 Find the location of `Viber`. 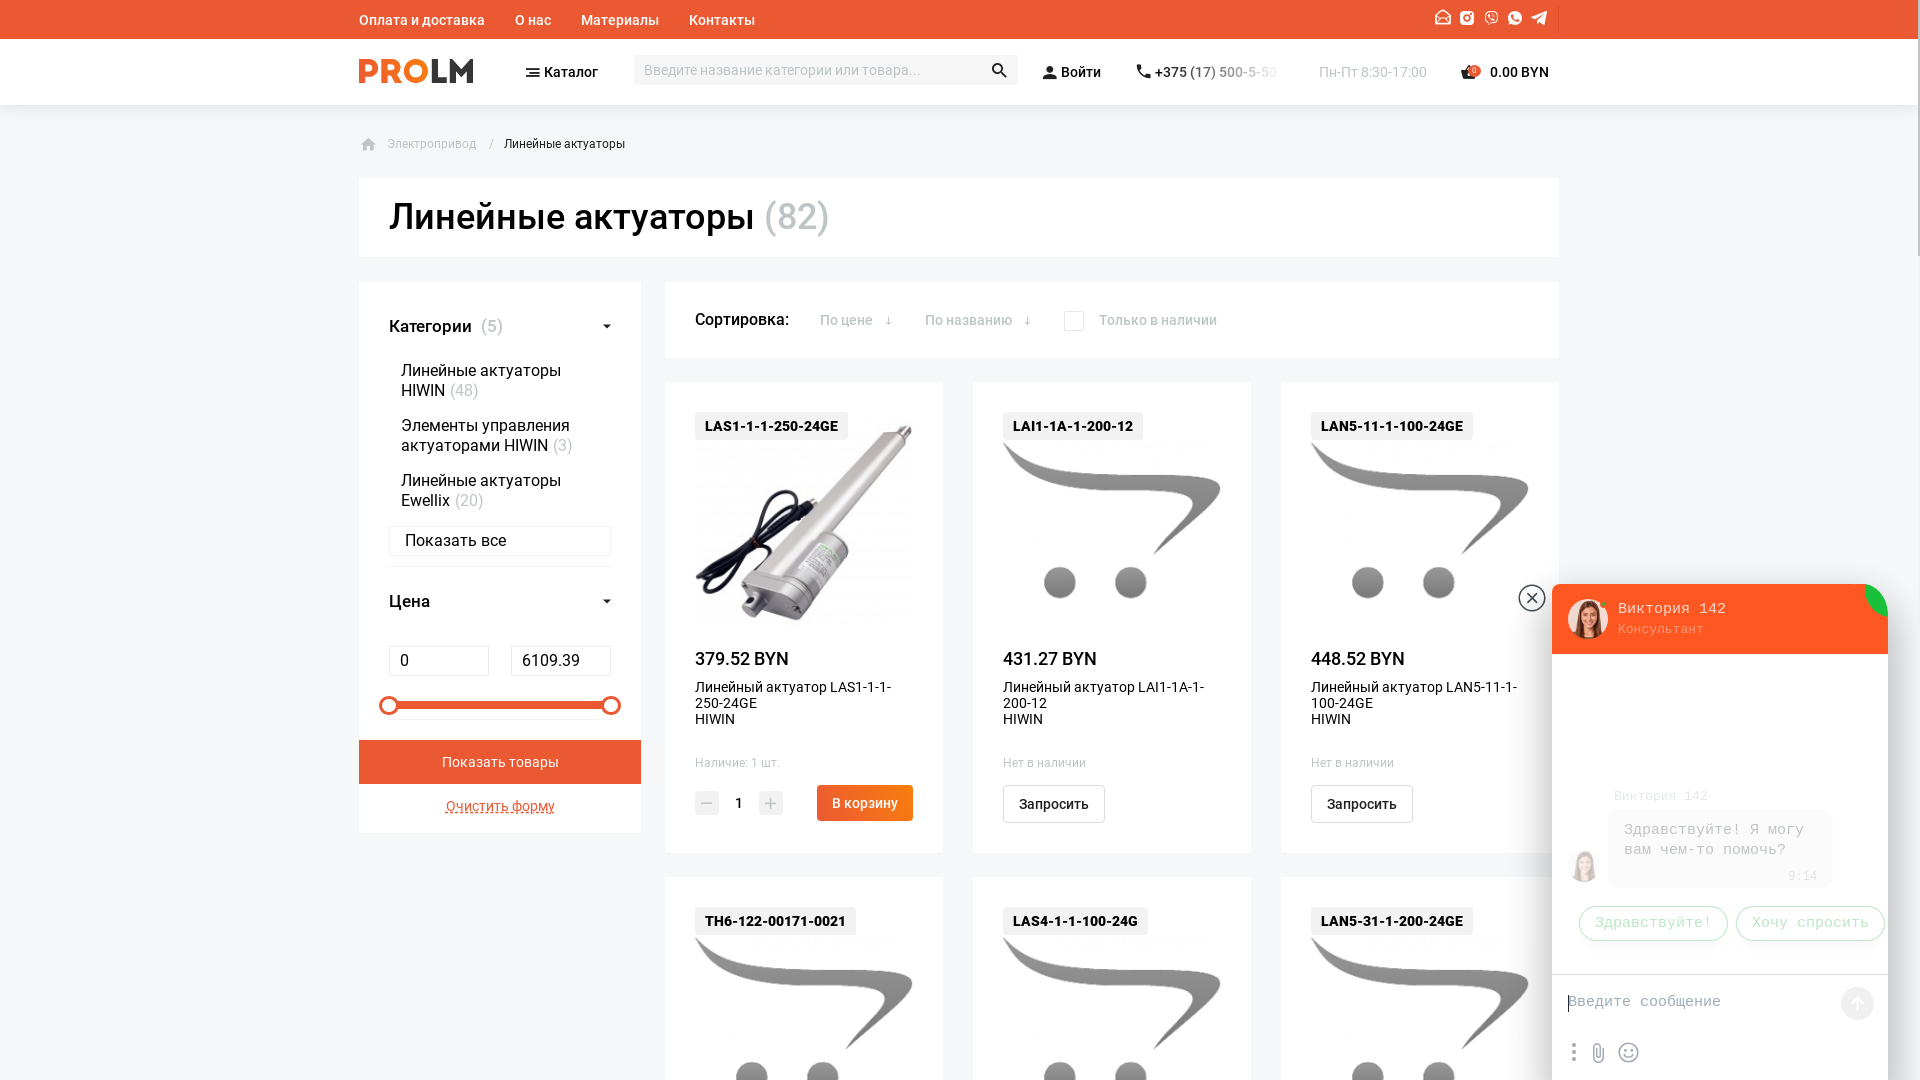

Viber is located at coordinates (1491, 18).